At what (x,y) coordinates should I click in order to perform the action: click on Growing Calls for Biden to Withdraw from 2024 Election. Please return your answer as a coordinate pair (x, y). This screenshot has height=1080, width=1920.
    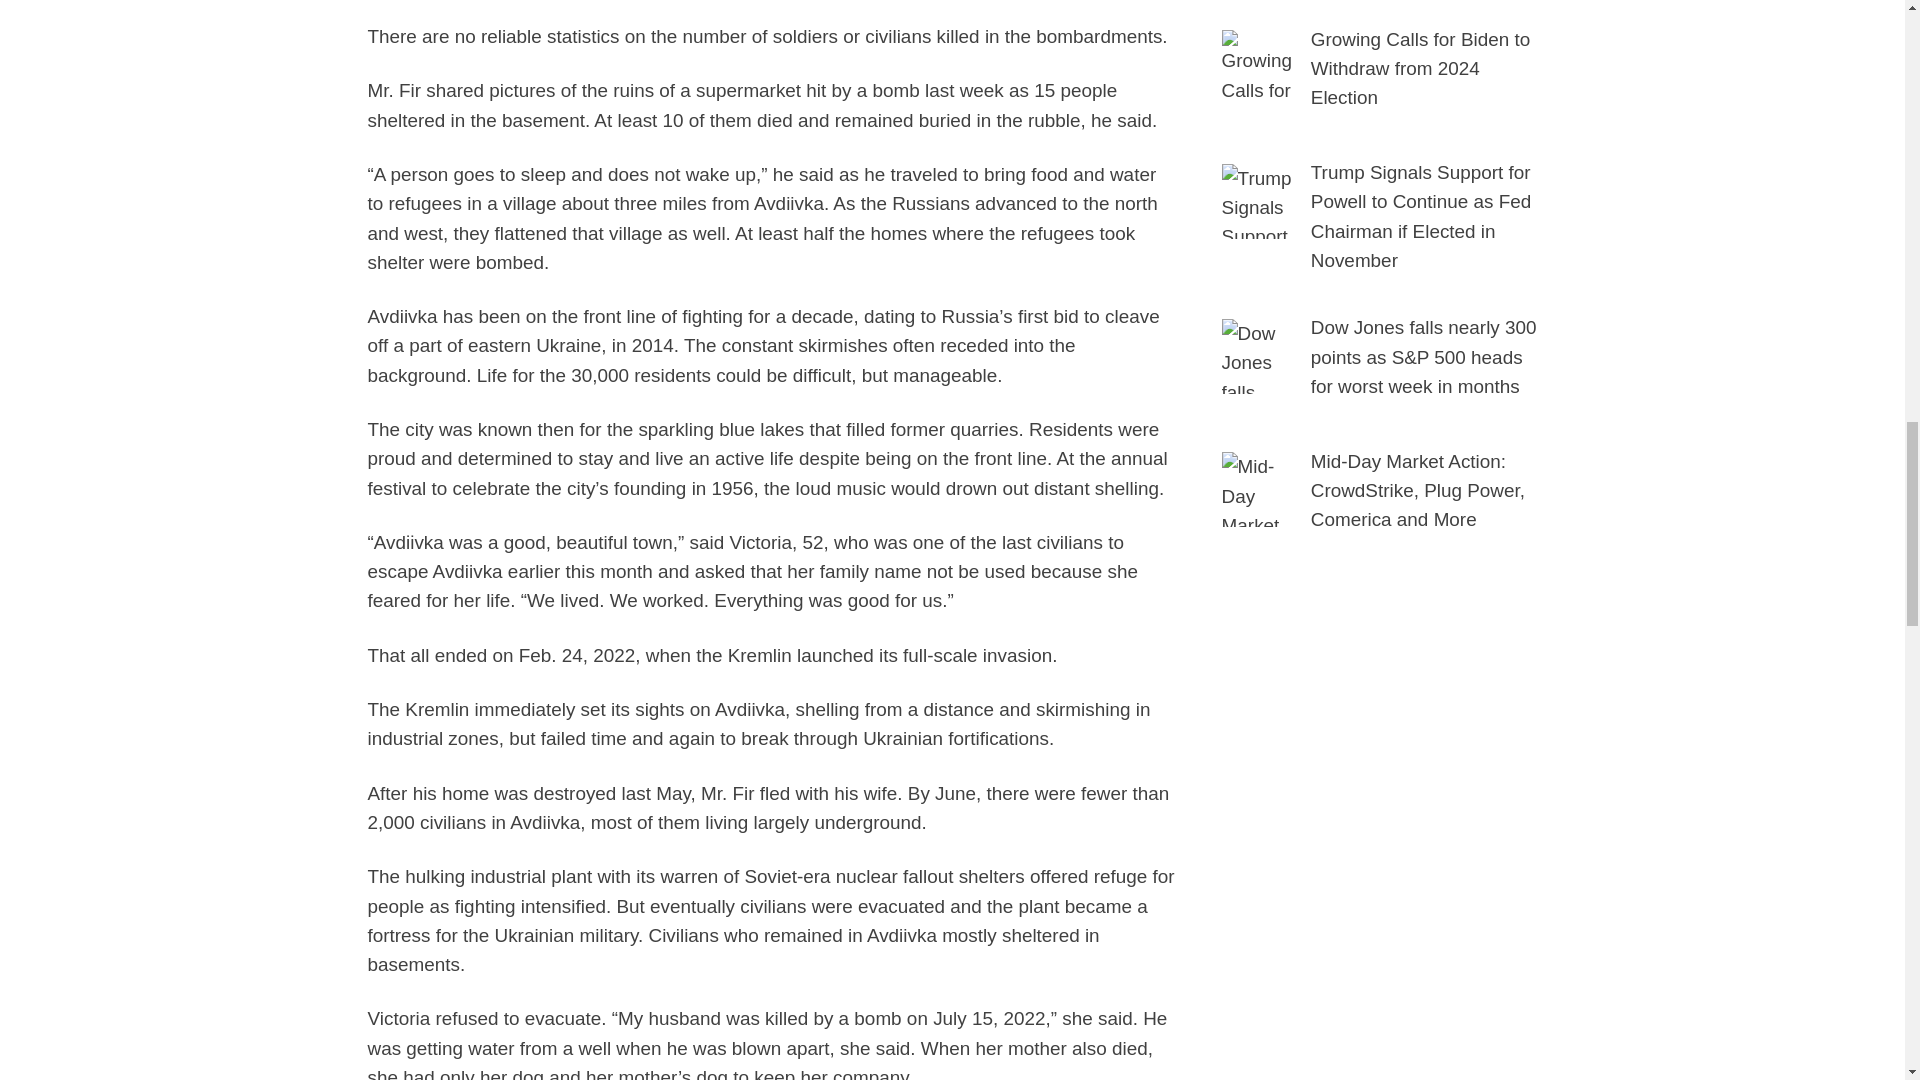
    Looking at the image, I should click on (1420, 69).